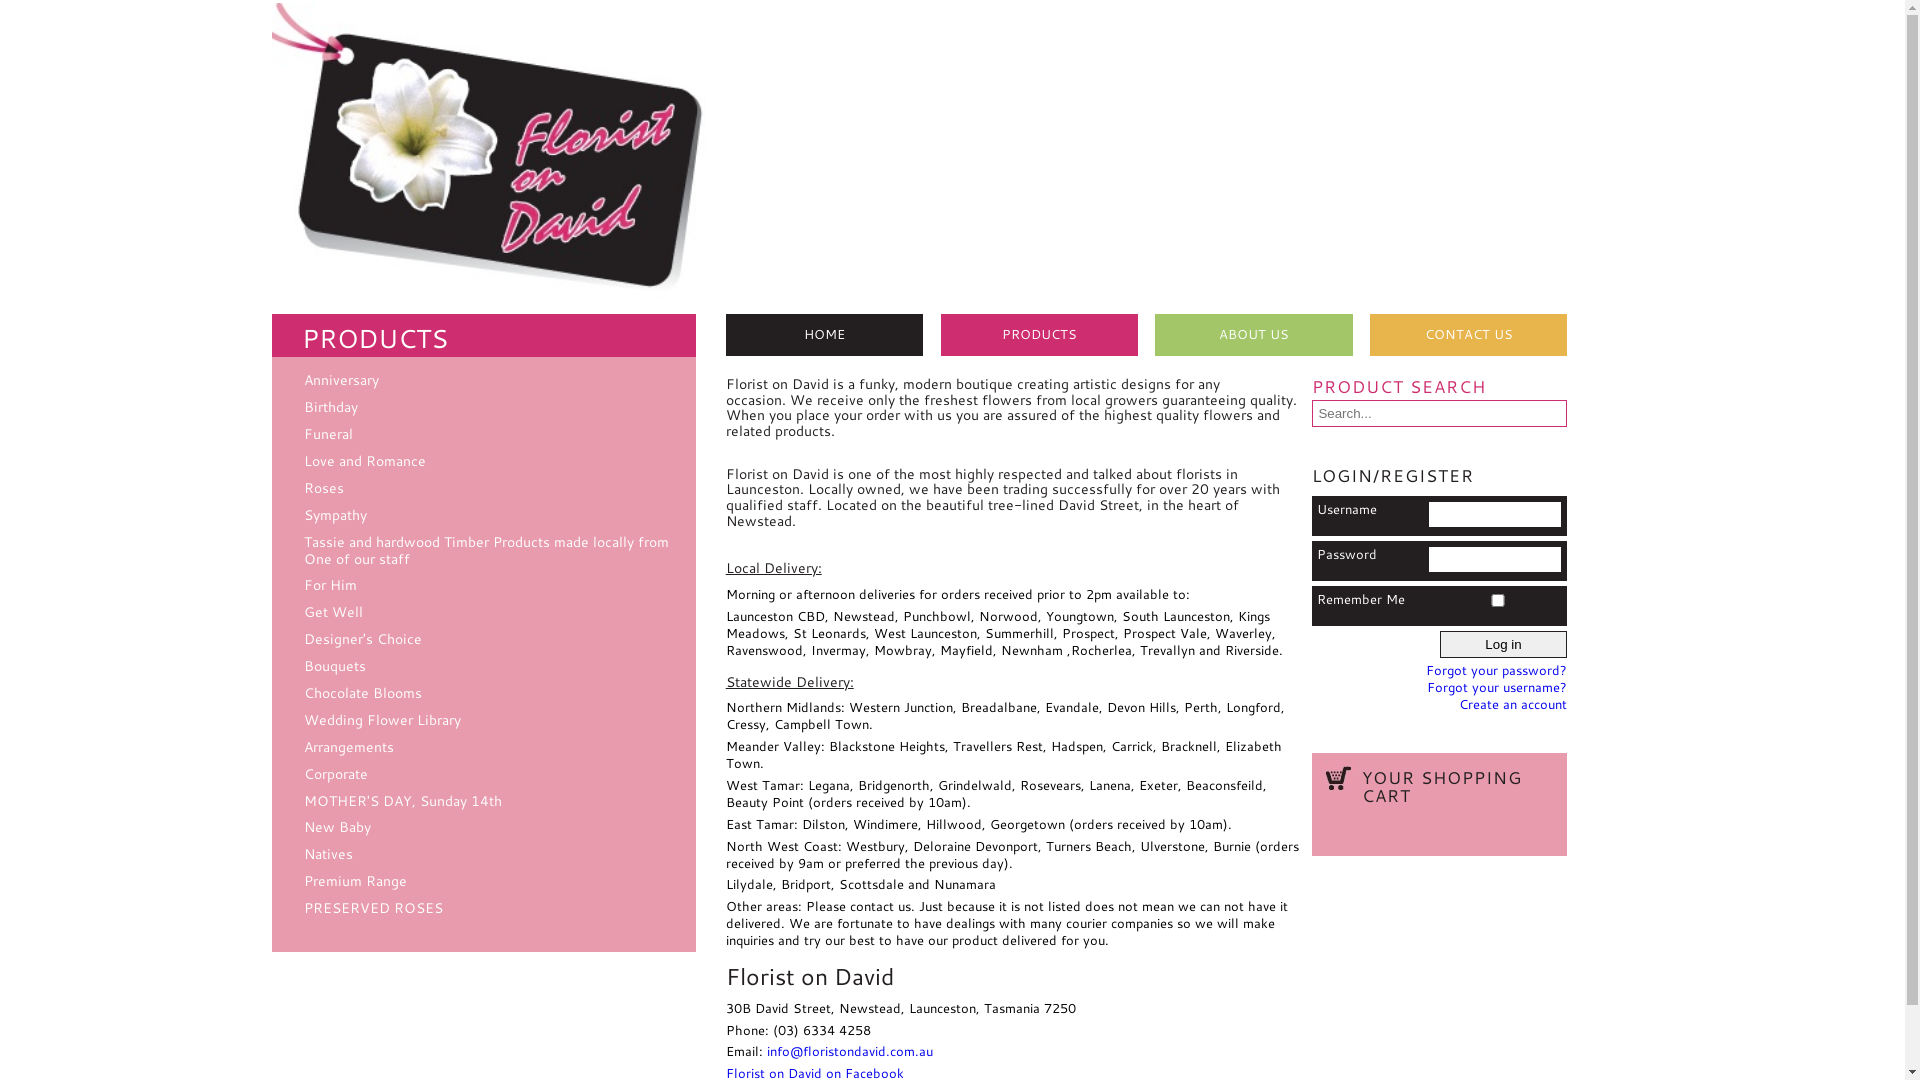 This screenshot has width=1920, height=1080. What do you see at coordinates (335, 666) in the screenshot?
I see `Bouquets` at bounding box center [335, 666].